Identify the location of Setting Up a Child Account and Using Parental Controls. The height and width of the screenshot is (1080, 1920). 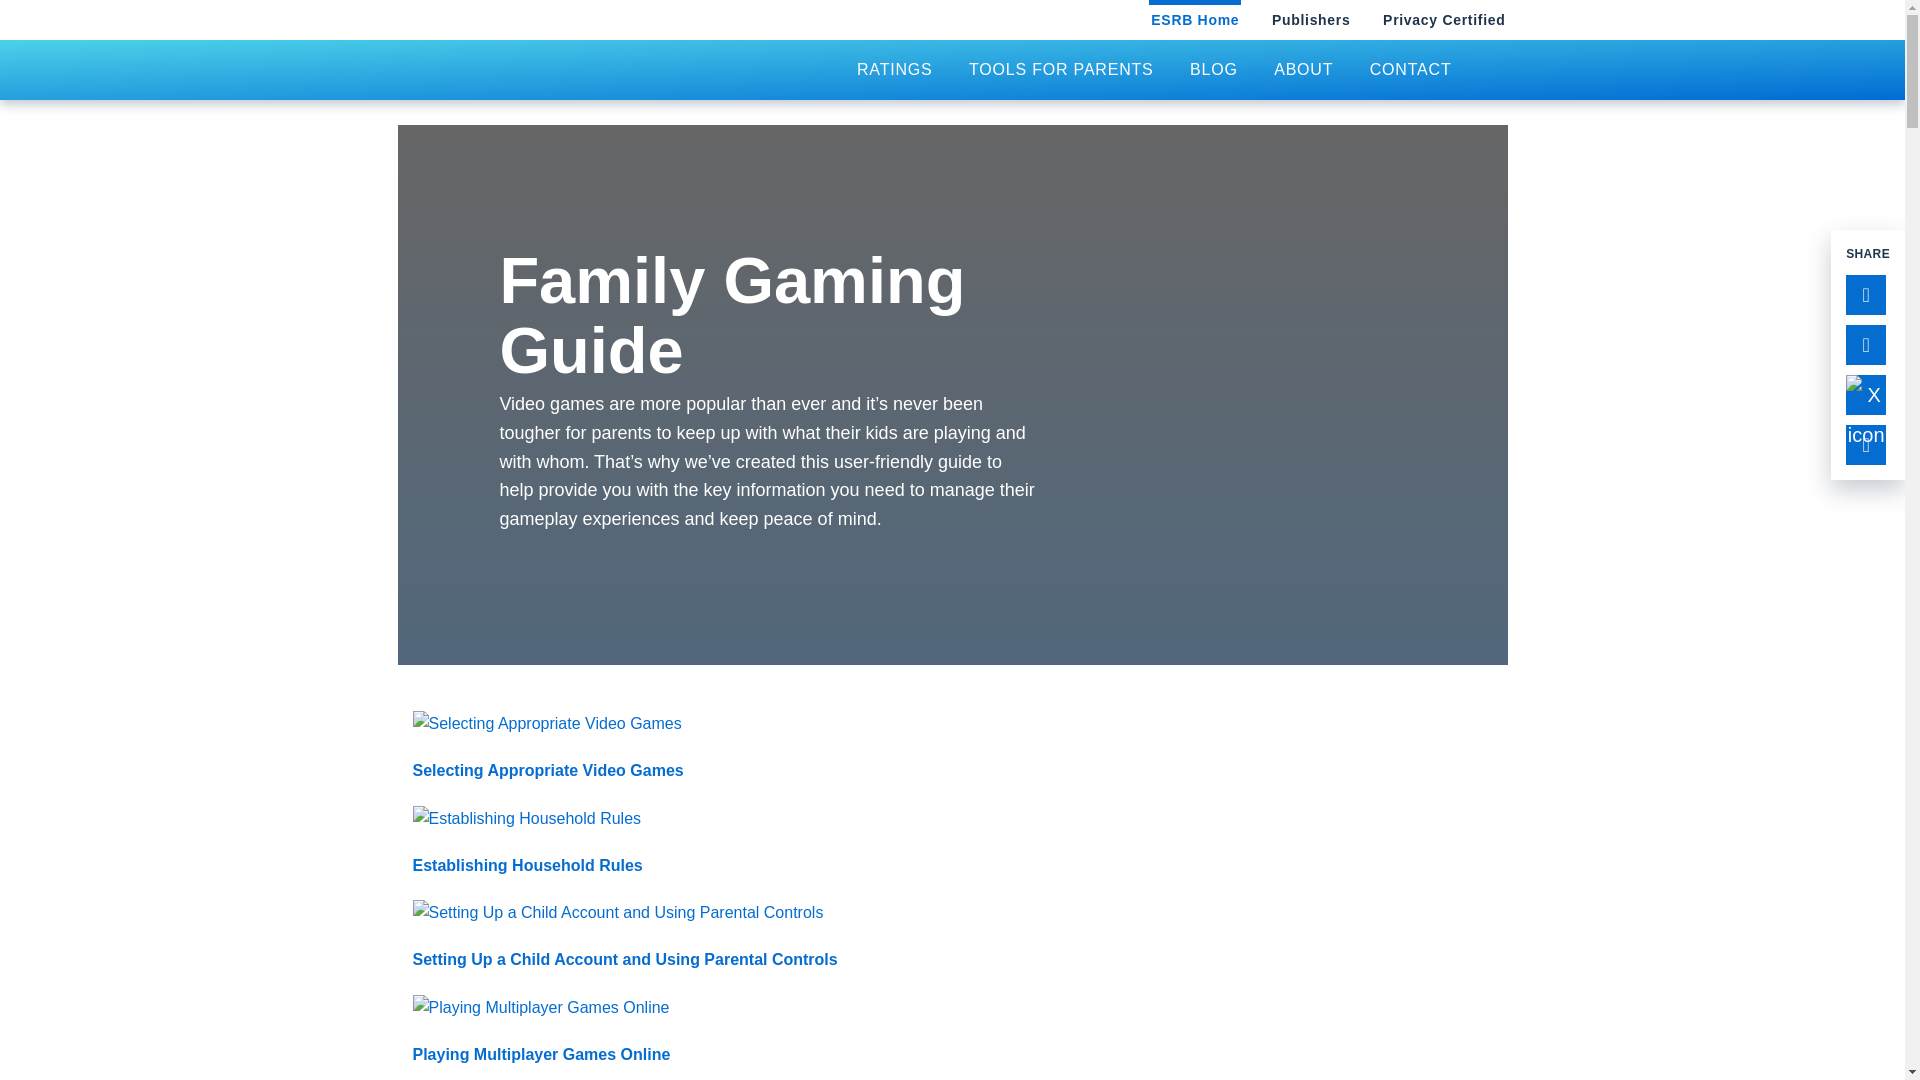
(952, 937).